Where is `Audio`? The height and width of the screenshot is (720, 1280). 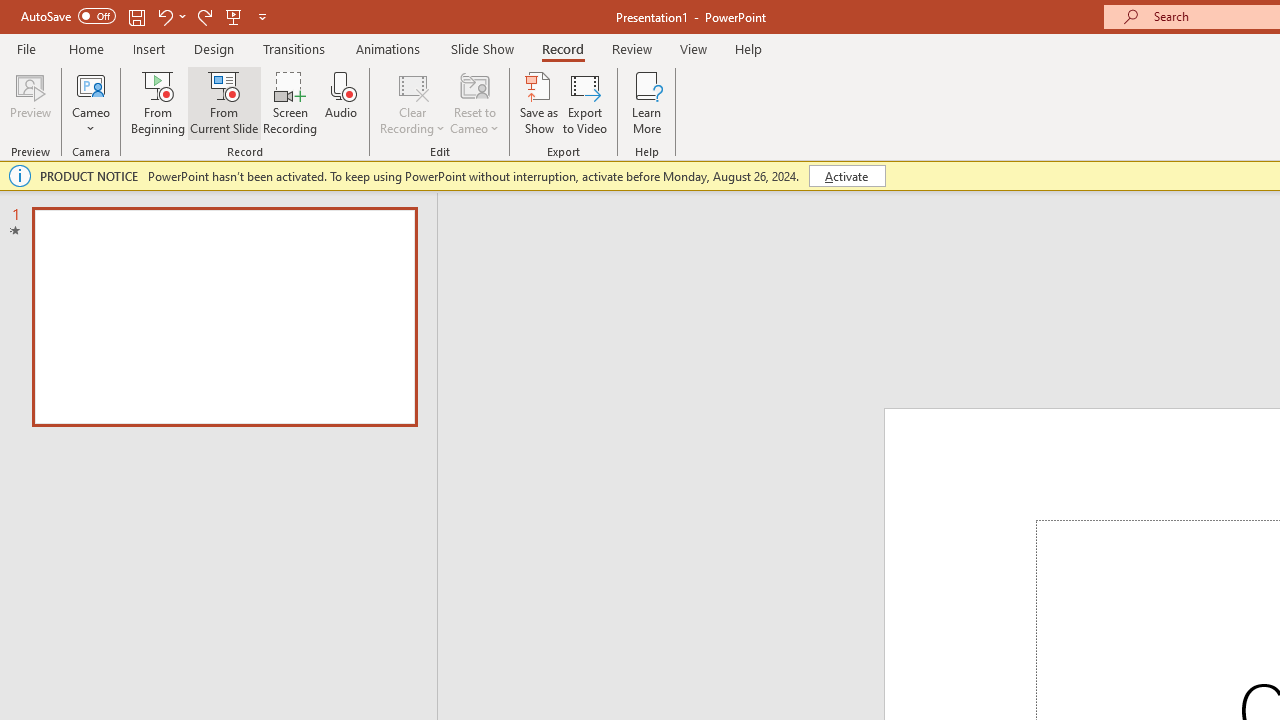 Audio is located at coordinates (341, 102).